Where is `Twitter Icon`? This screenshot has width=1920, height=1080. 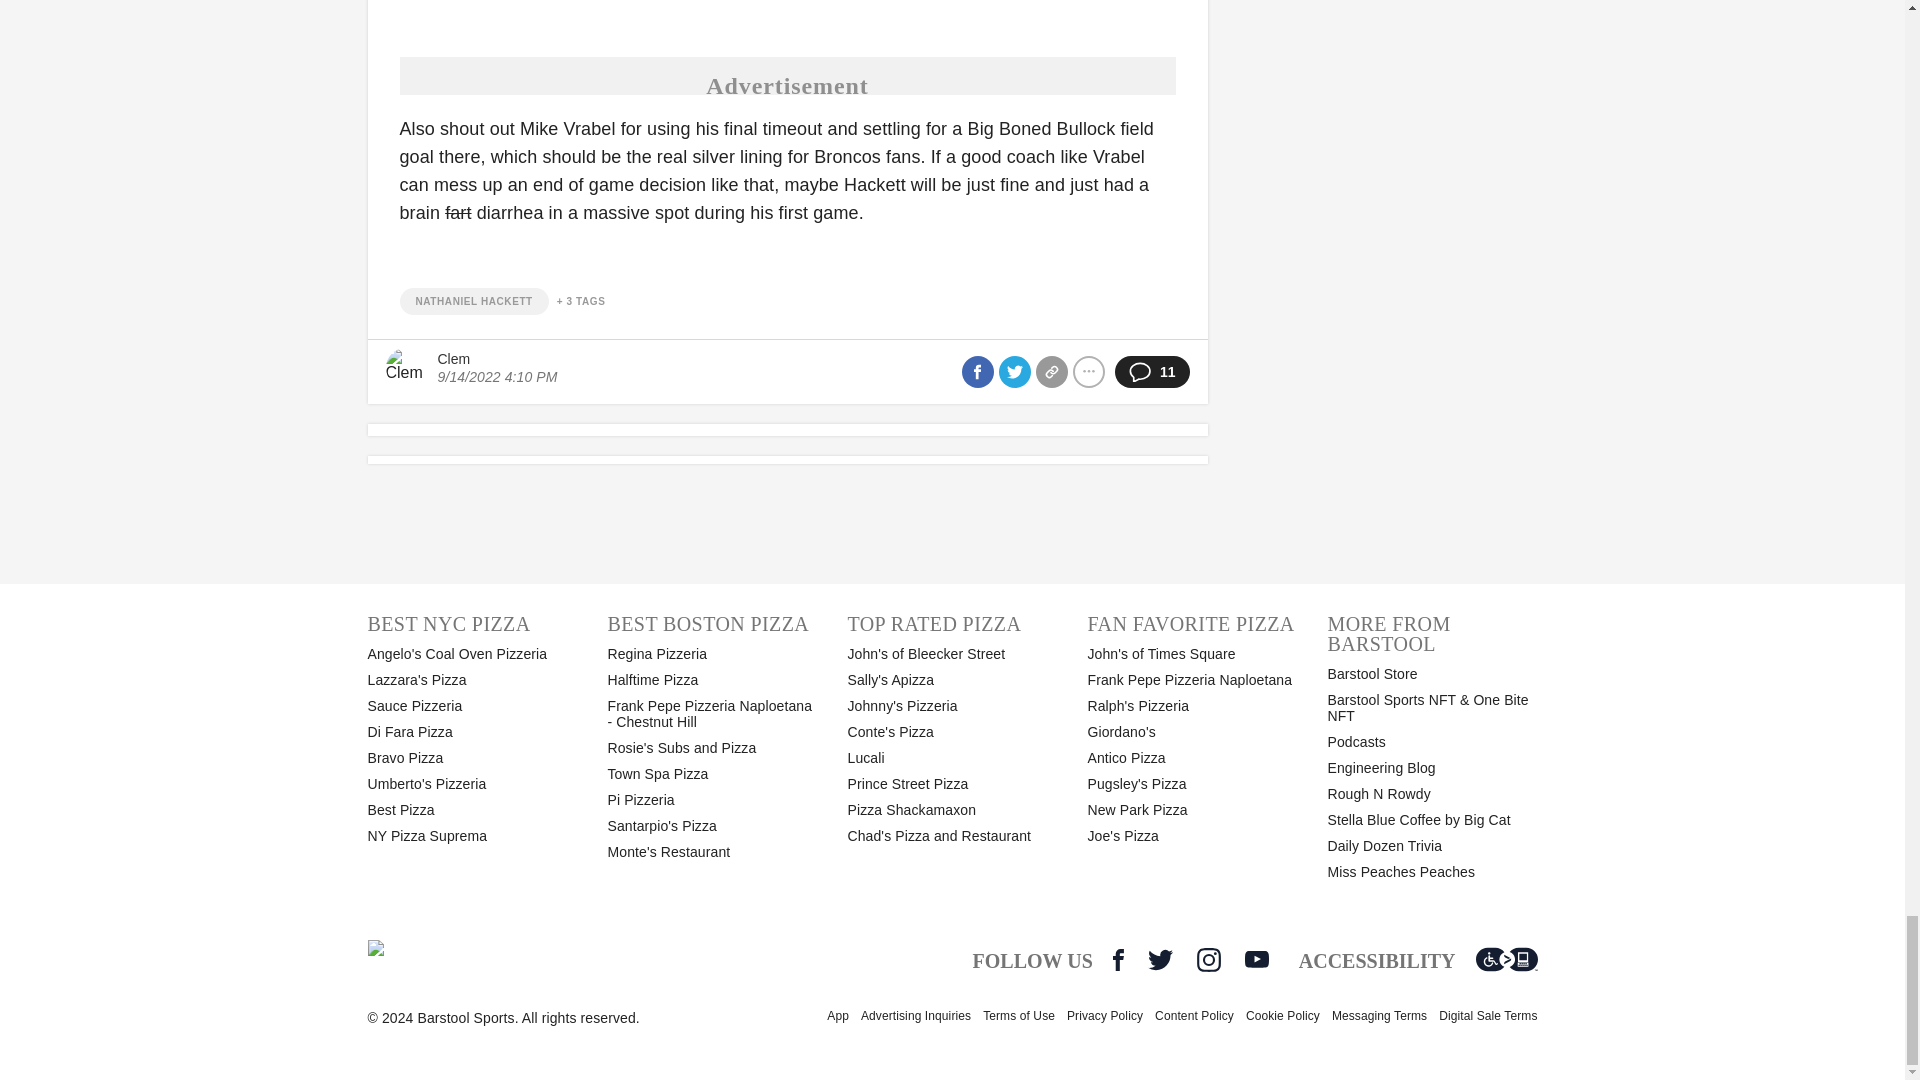
Twitter Icon is located at coordinates (1160, 960).